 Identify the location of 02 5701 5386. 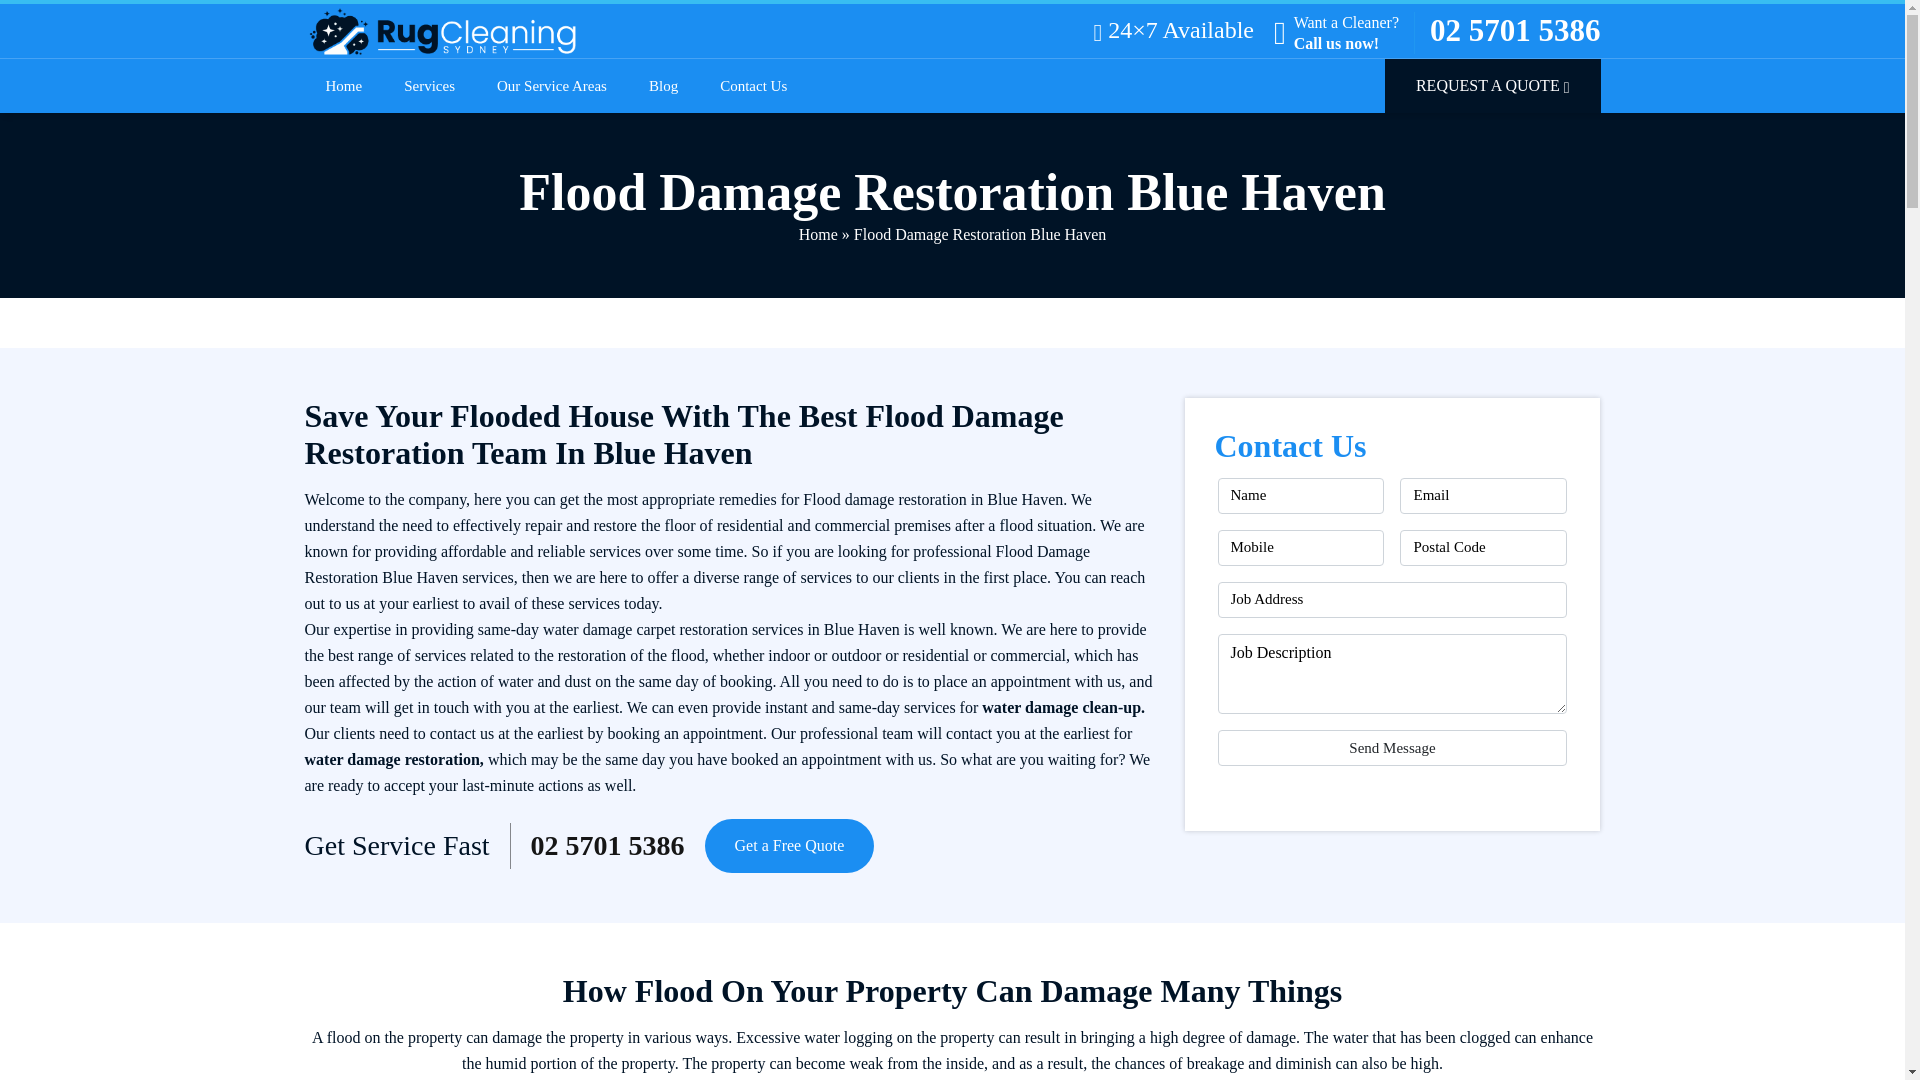
(1516, 31).